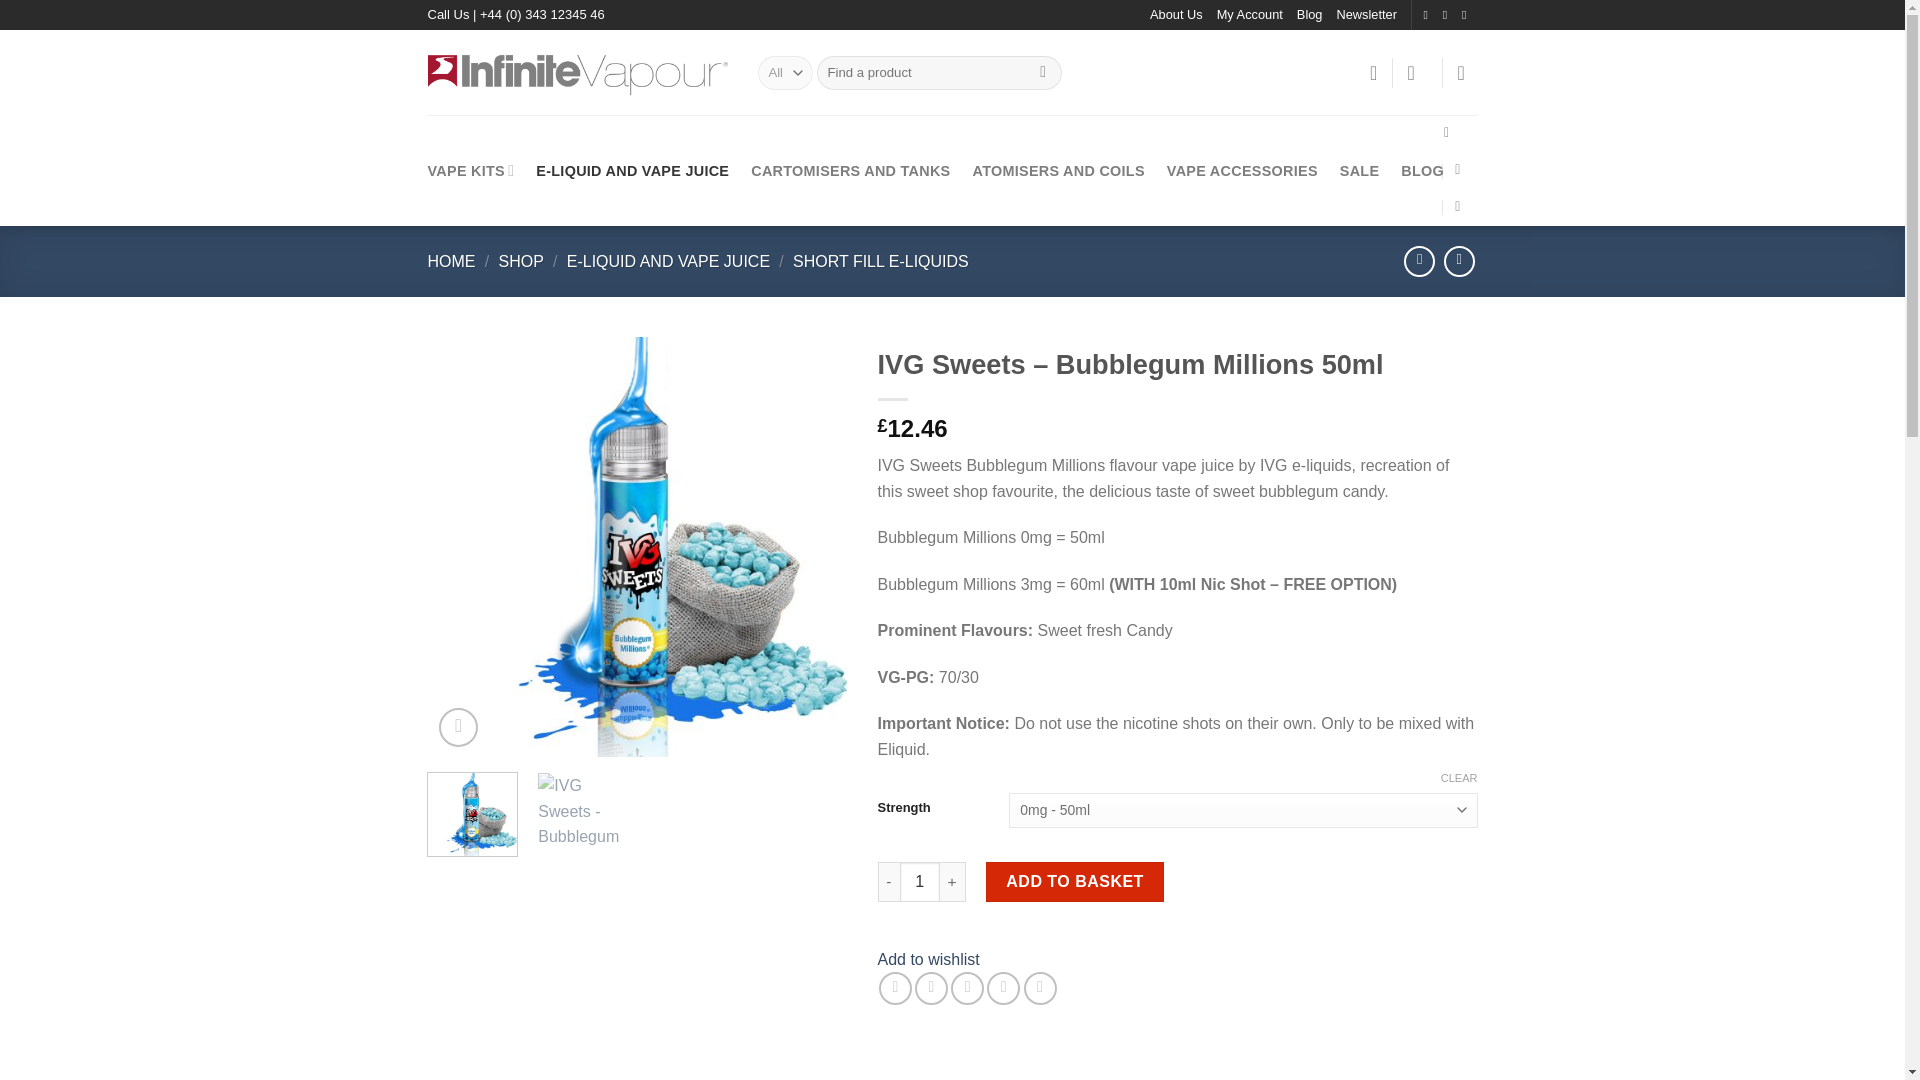  Describe the element at coordinates (1043, 72) in the screenshot. I see `Search` at that location.